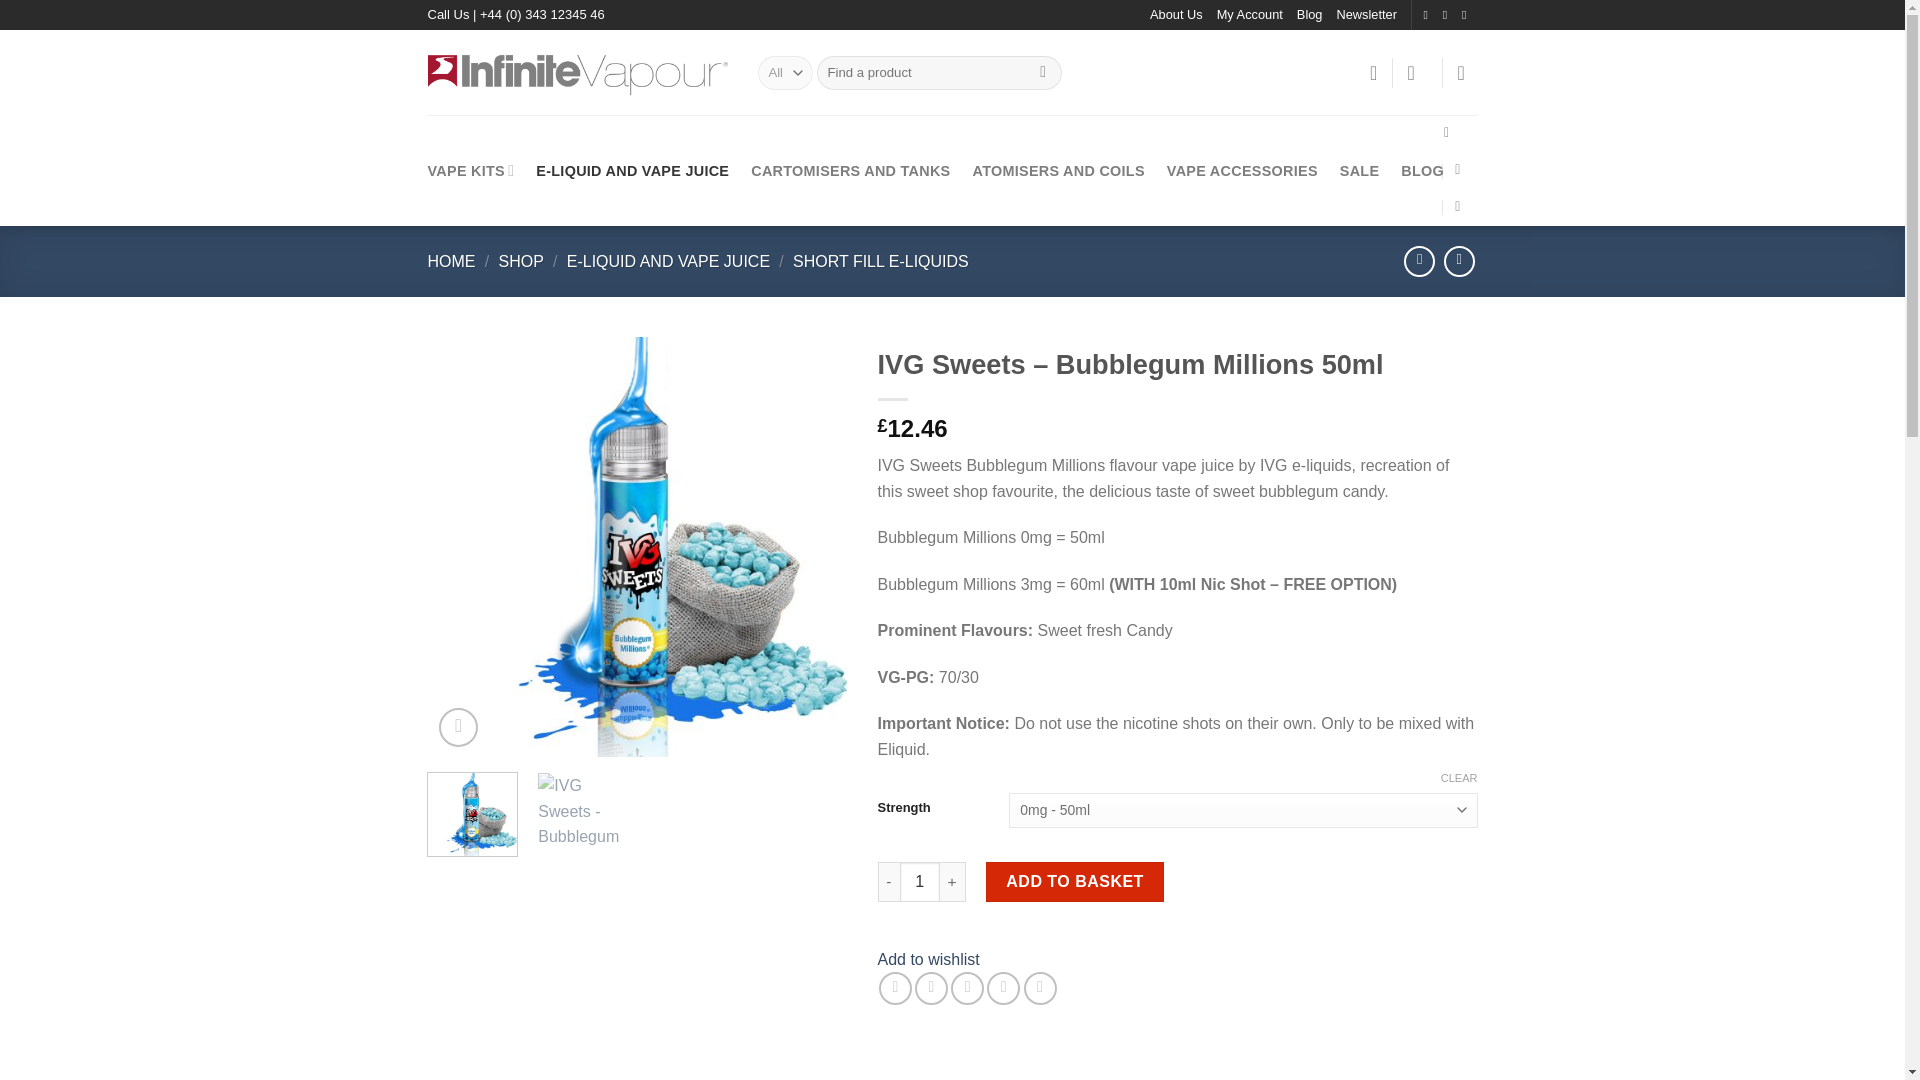  Describe the element at coordinates (1043, 72) in the screenshot. I see `Search` at that location.